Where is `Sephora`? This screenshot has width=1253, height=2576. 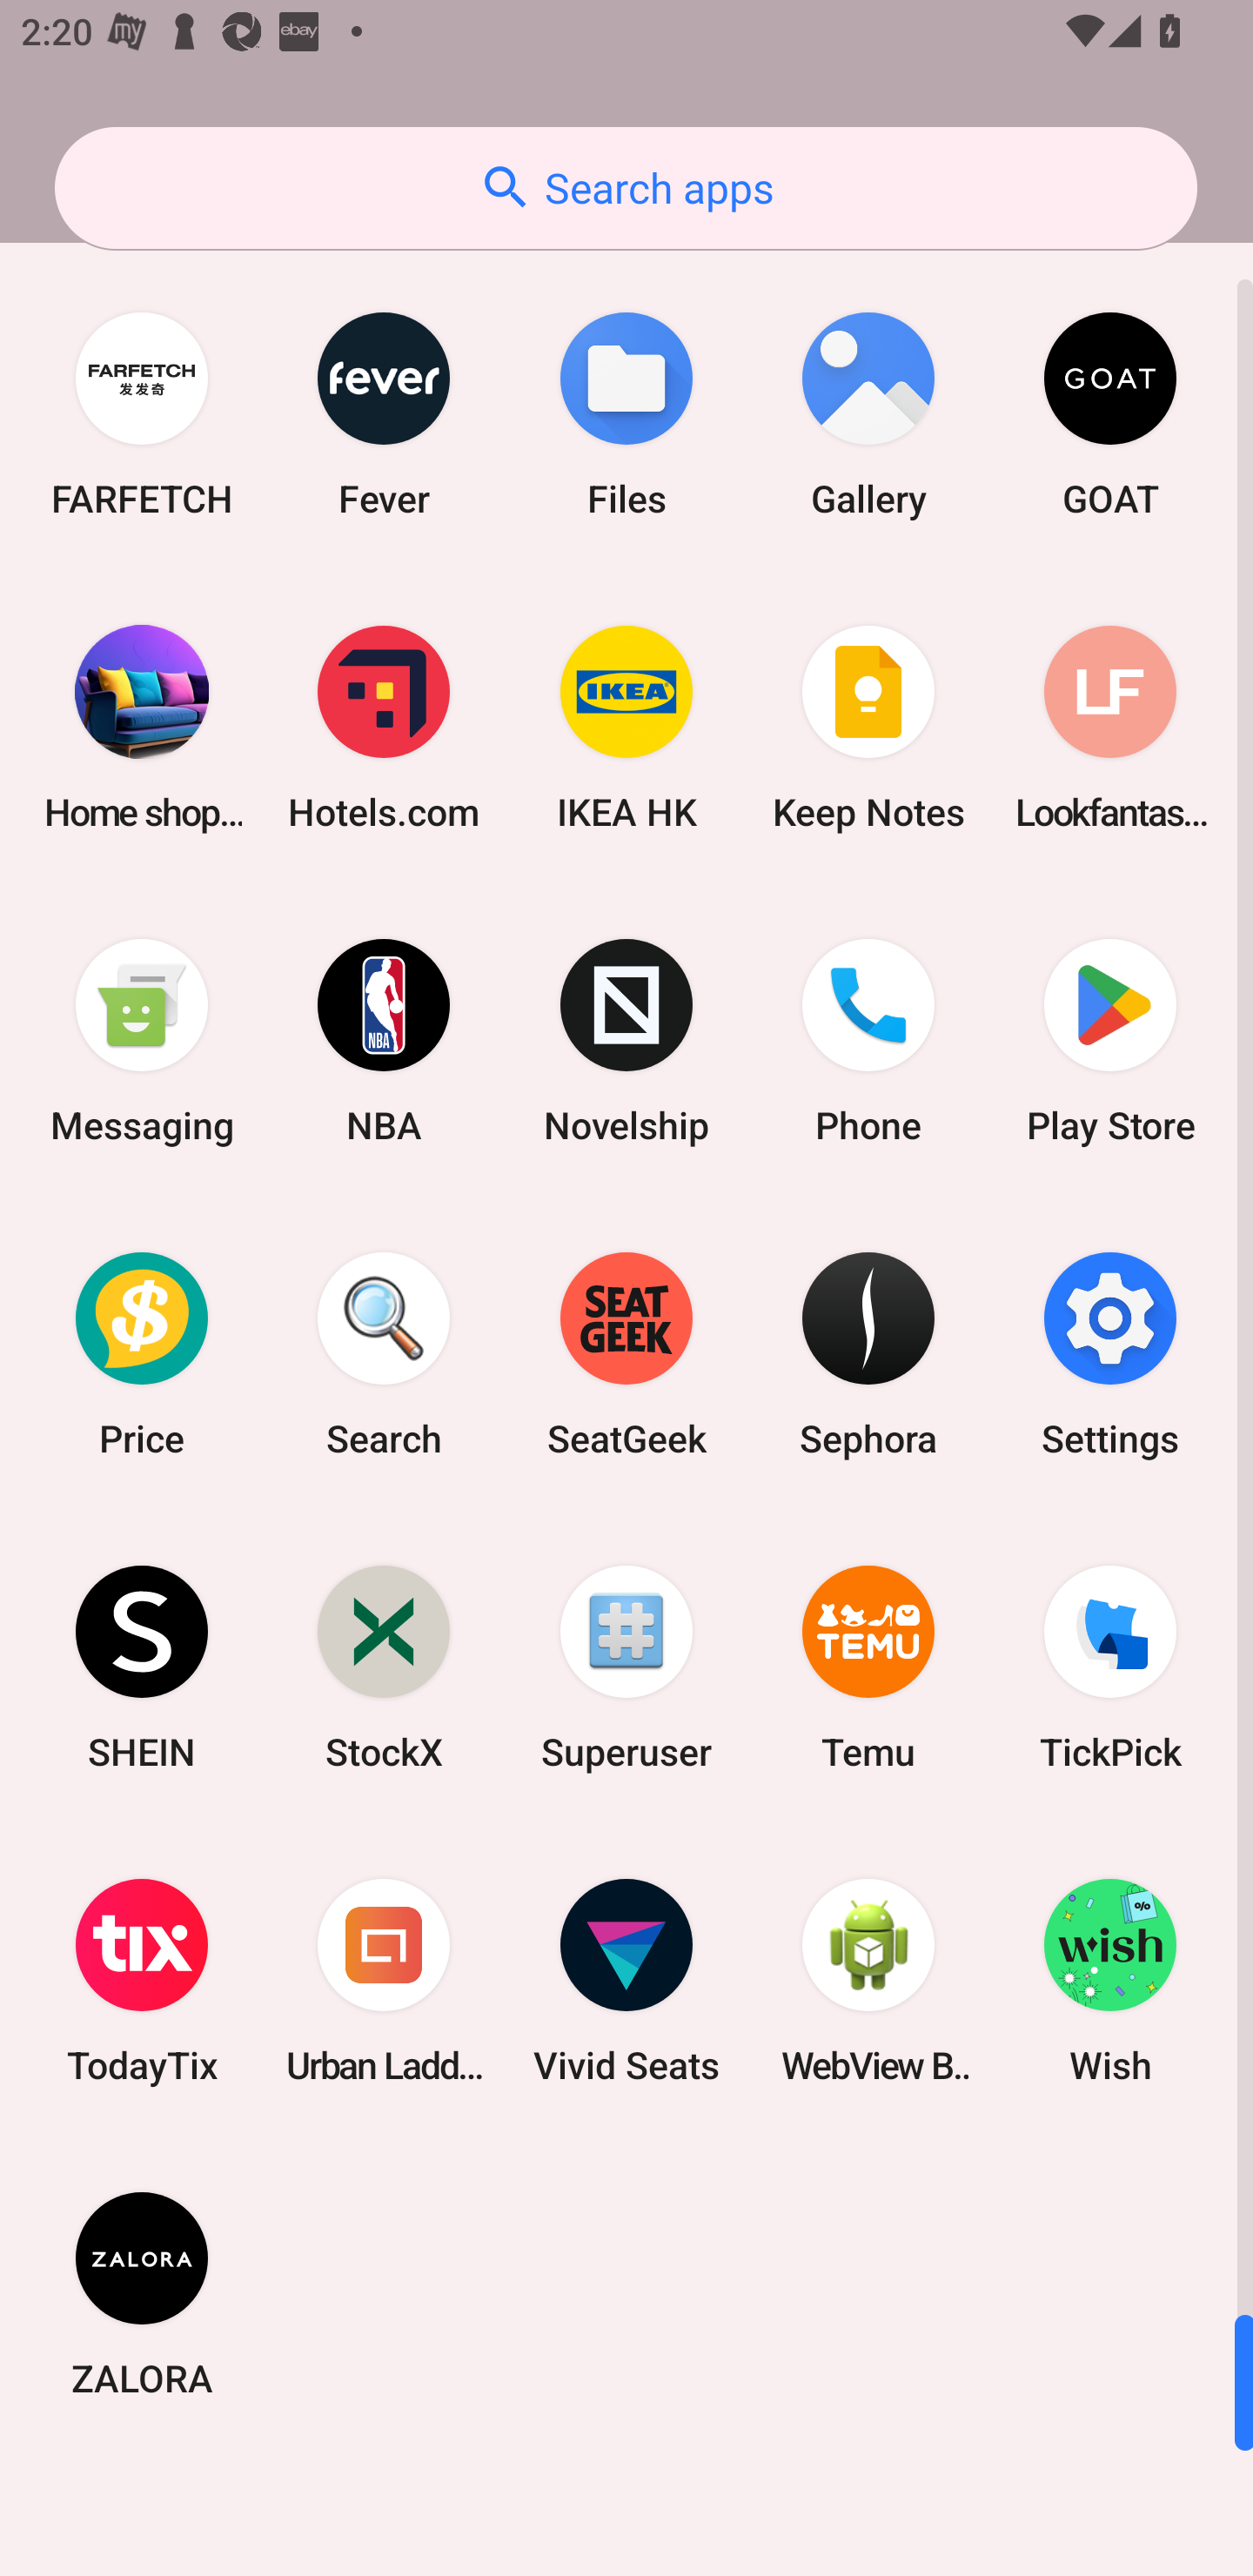
Sephora is located at coordinates (868, 1353).